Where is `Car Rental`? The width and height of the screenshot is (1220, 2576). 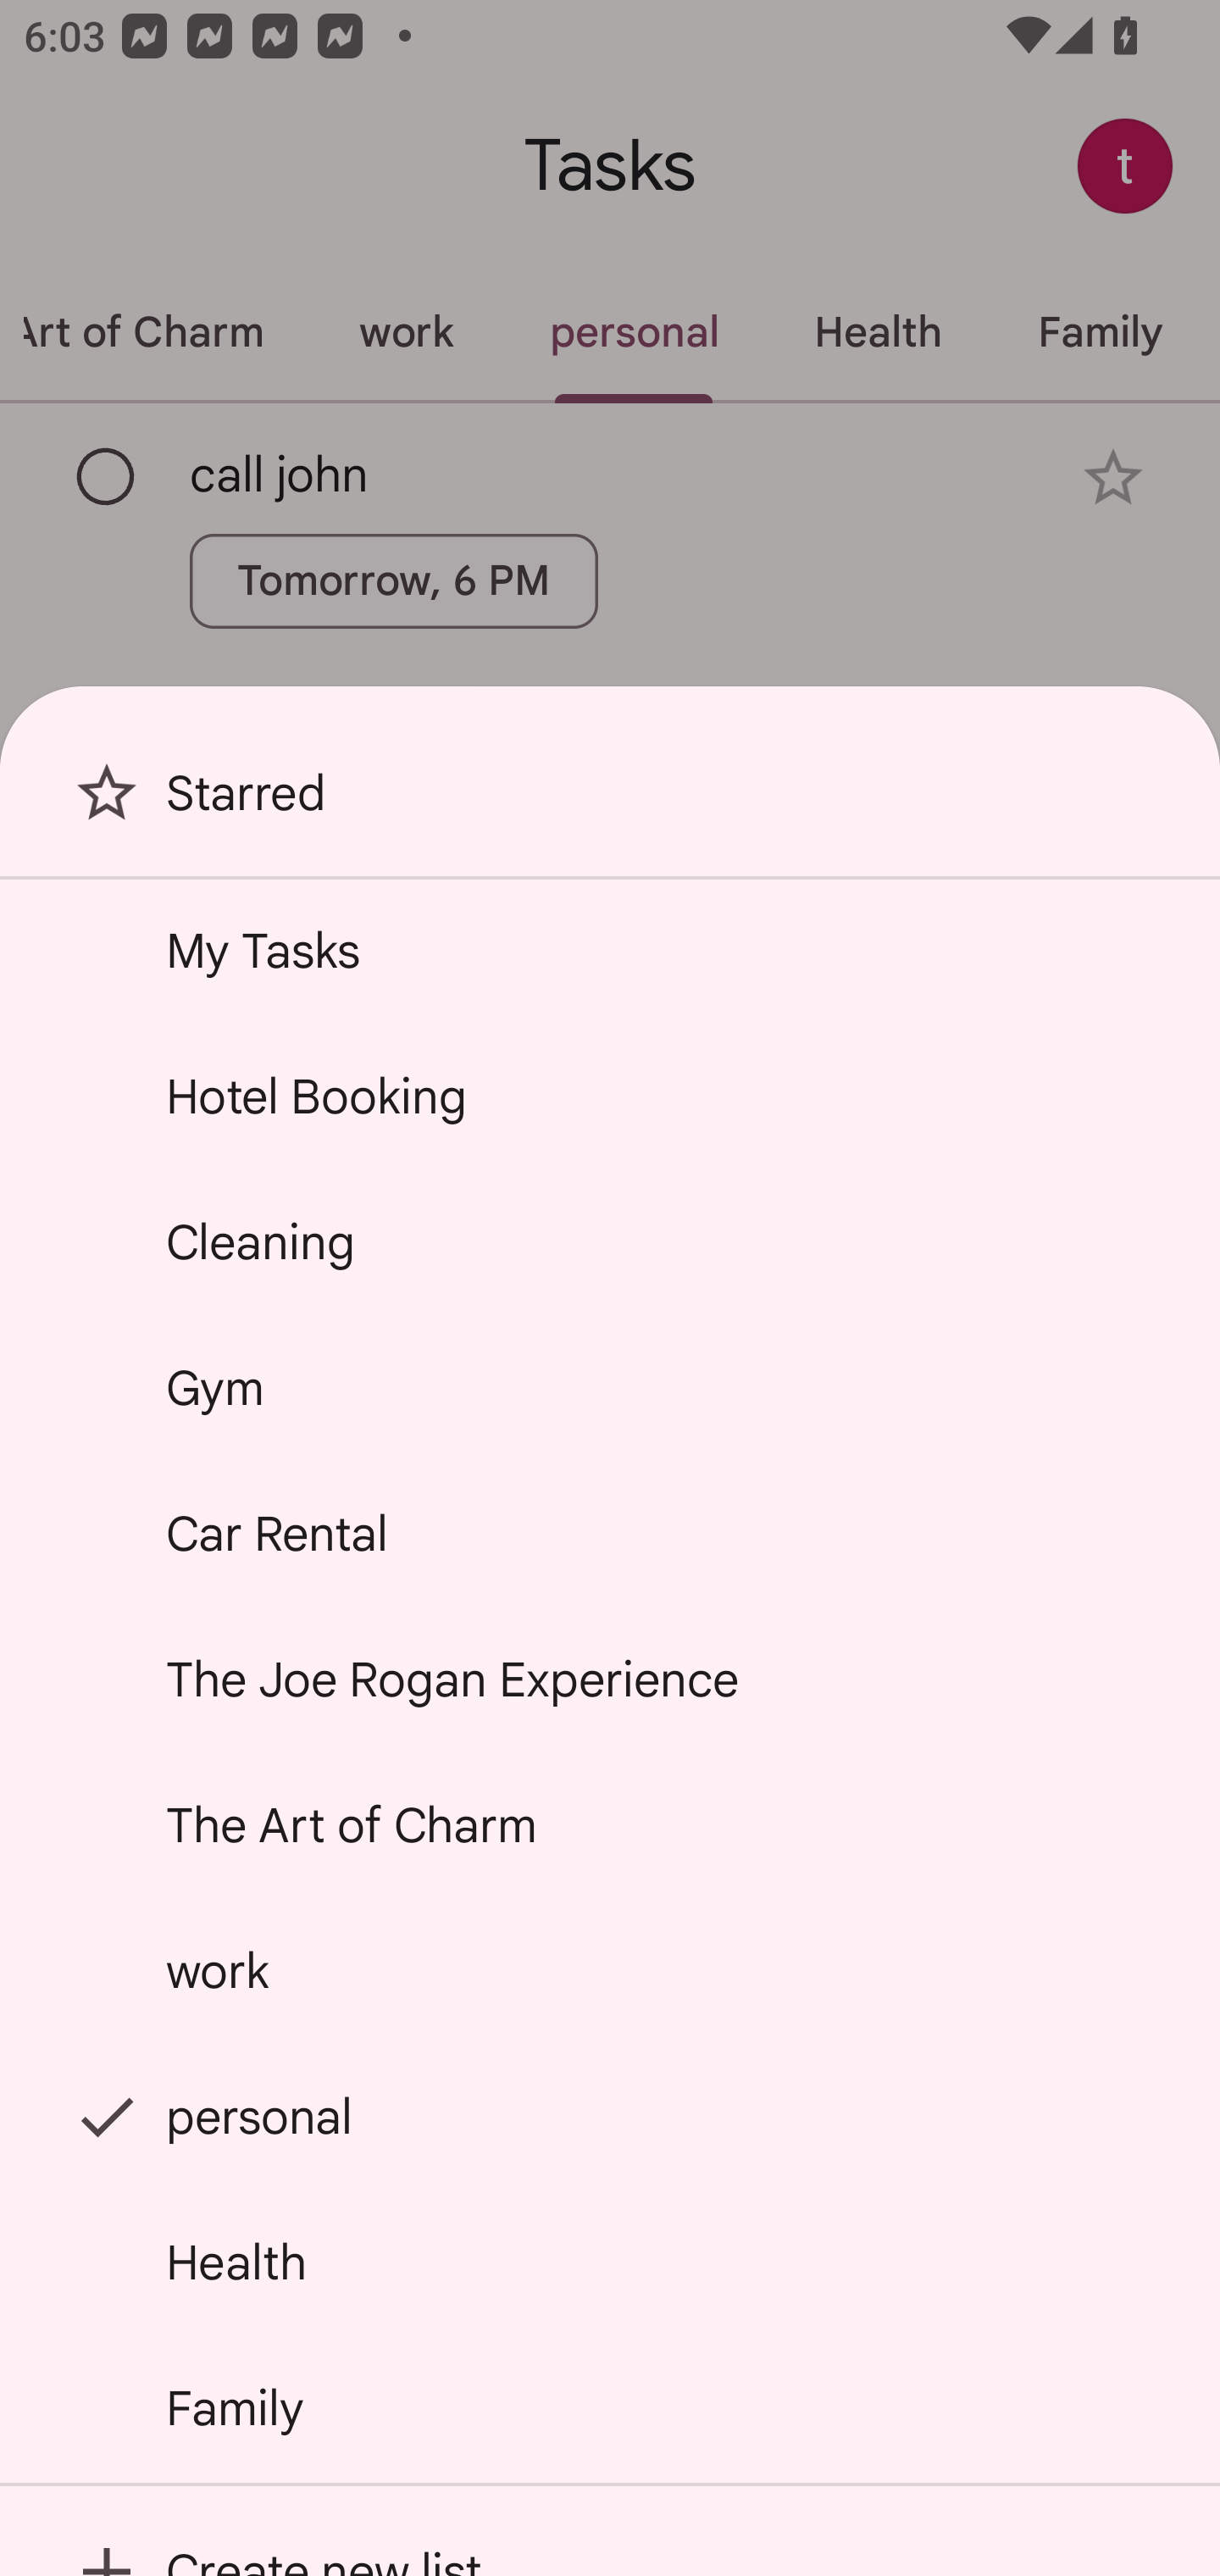
Car Rental is located at coordinates (610, 1534).